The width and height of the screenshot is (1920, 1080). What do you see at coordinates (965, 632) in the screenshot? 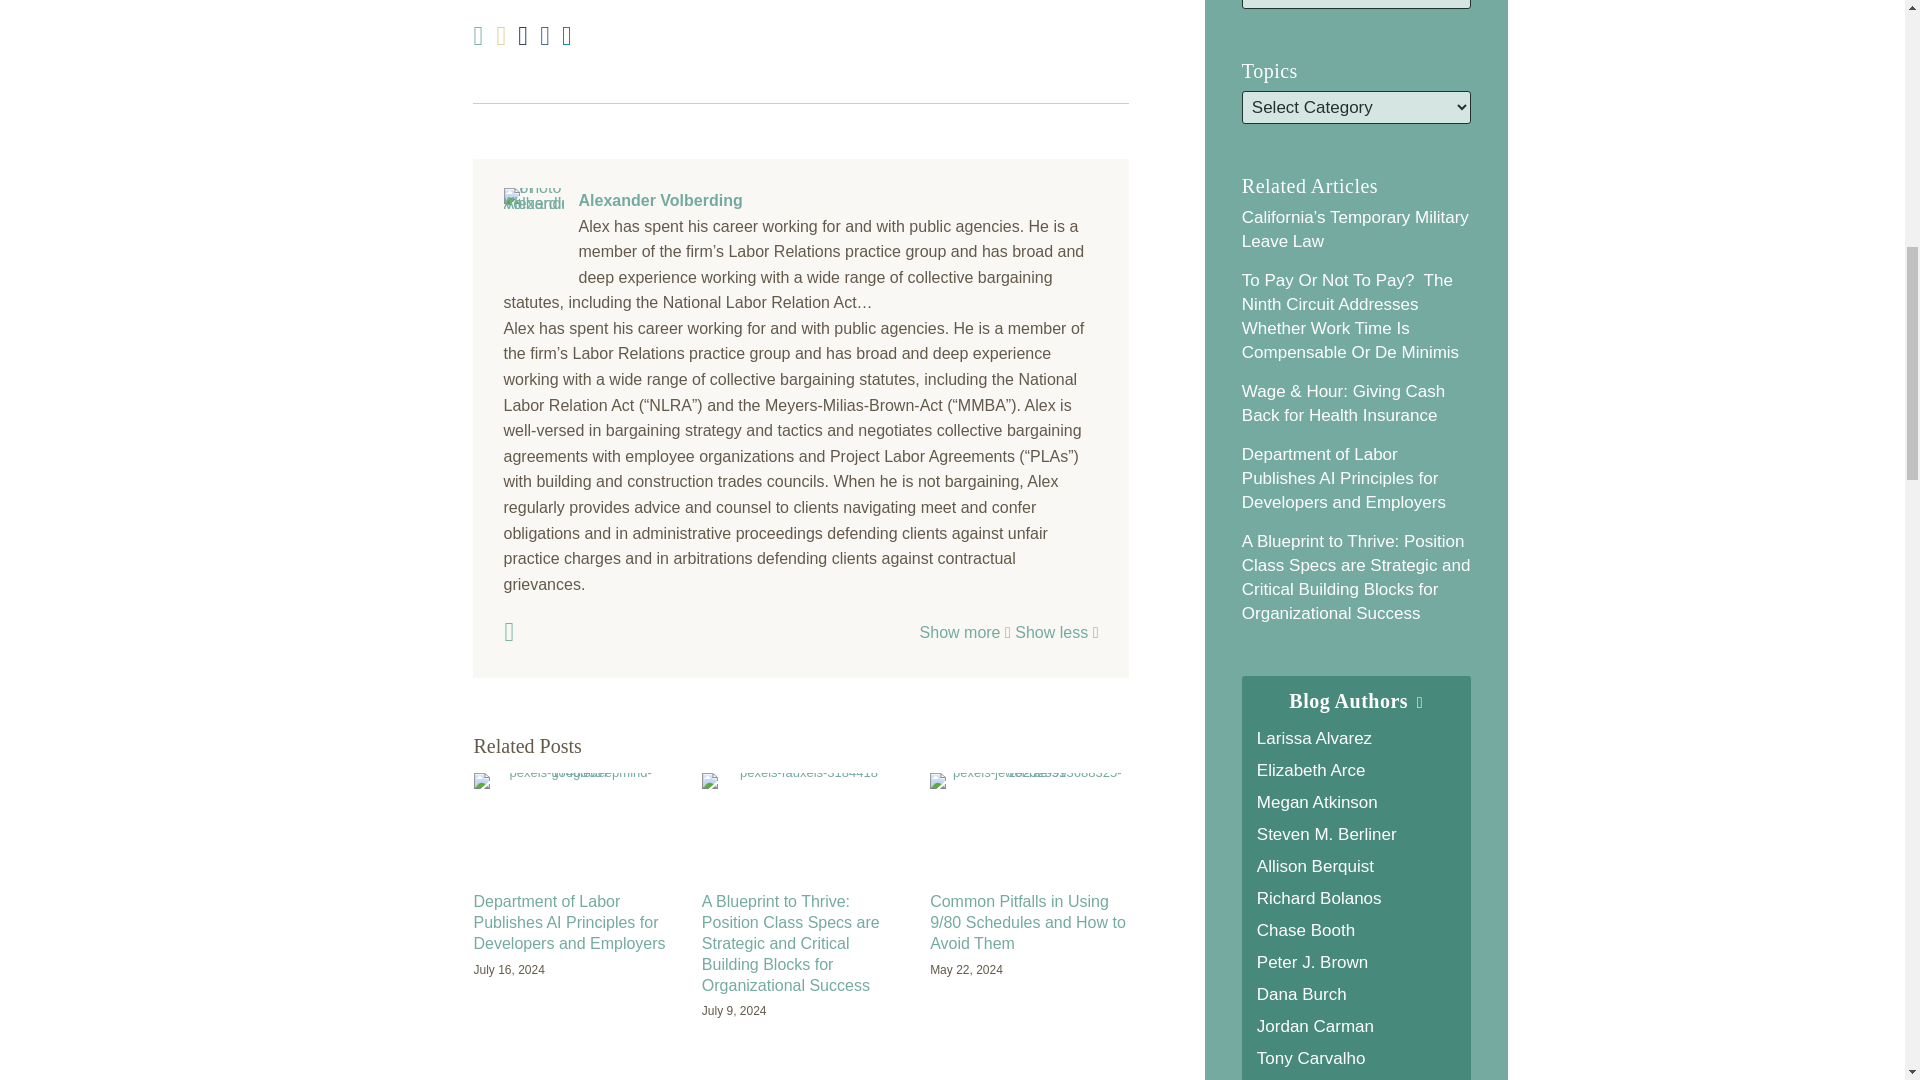
I see `Show more` at bounding box center [965, 632].